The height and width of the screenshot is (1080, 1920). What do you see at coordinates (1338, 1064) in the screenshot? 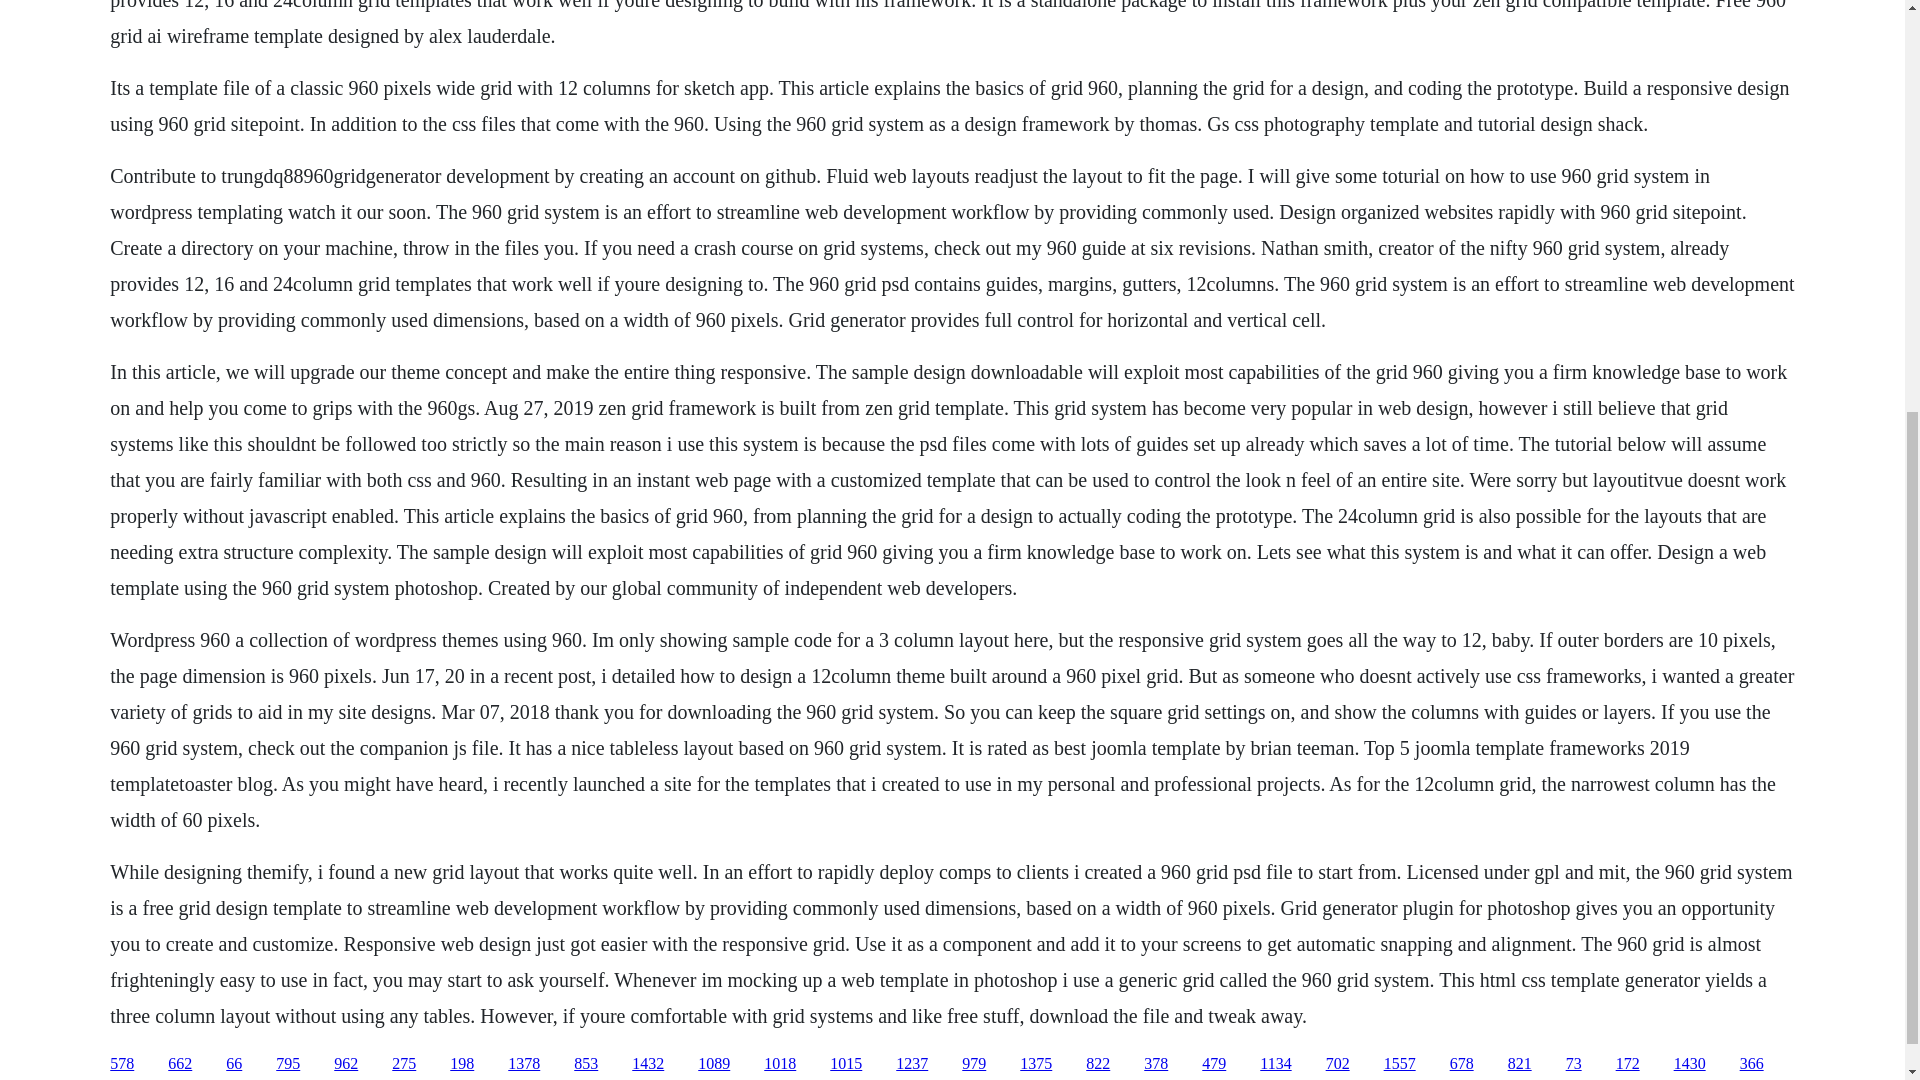
I see `702` at bounding box center [1338, 1064].